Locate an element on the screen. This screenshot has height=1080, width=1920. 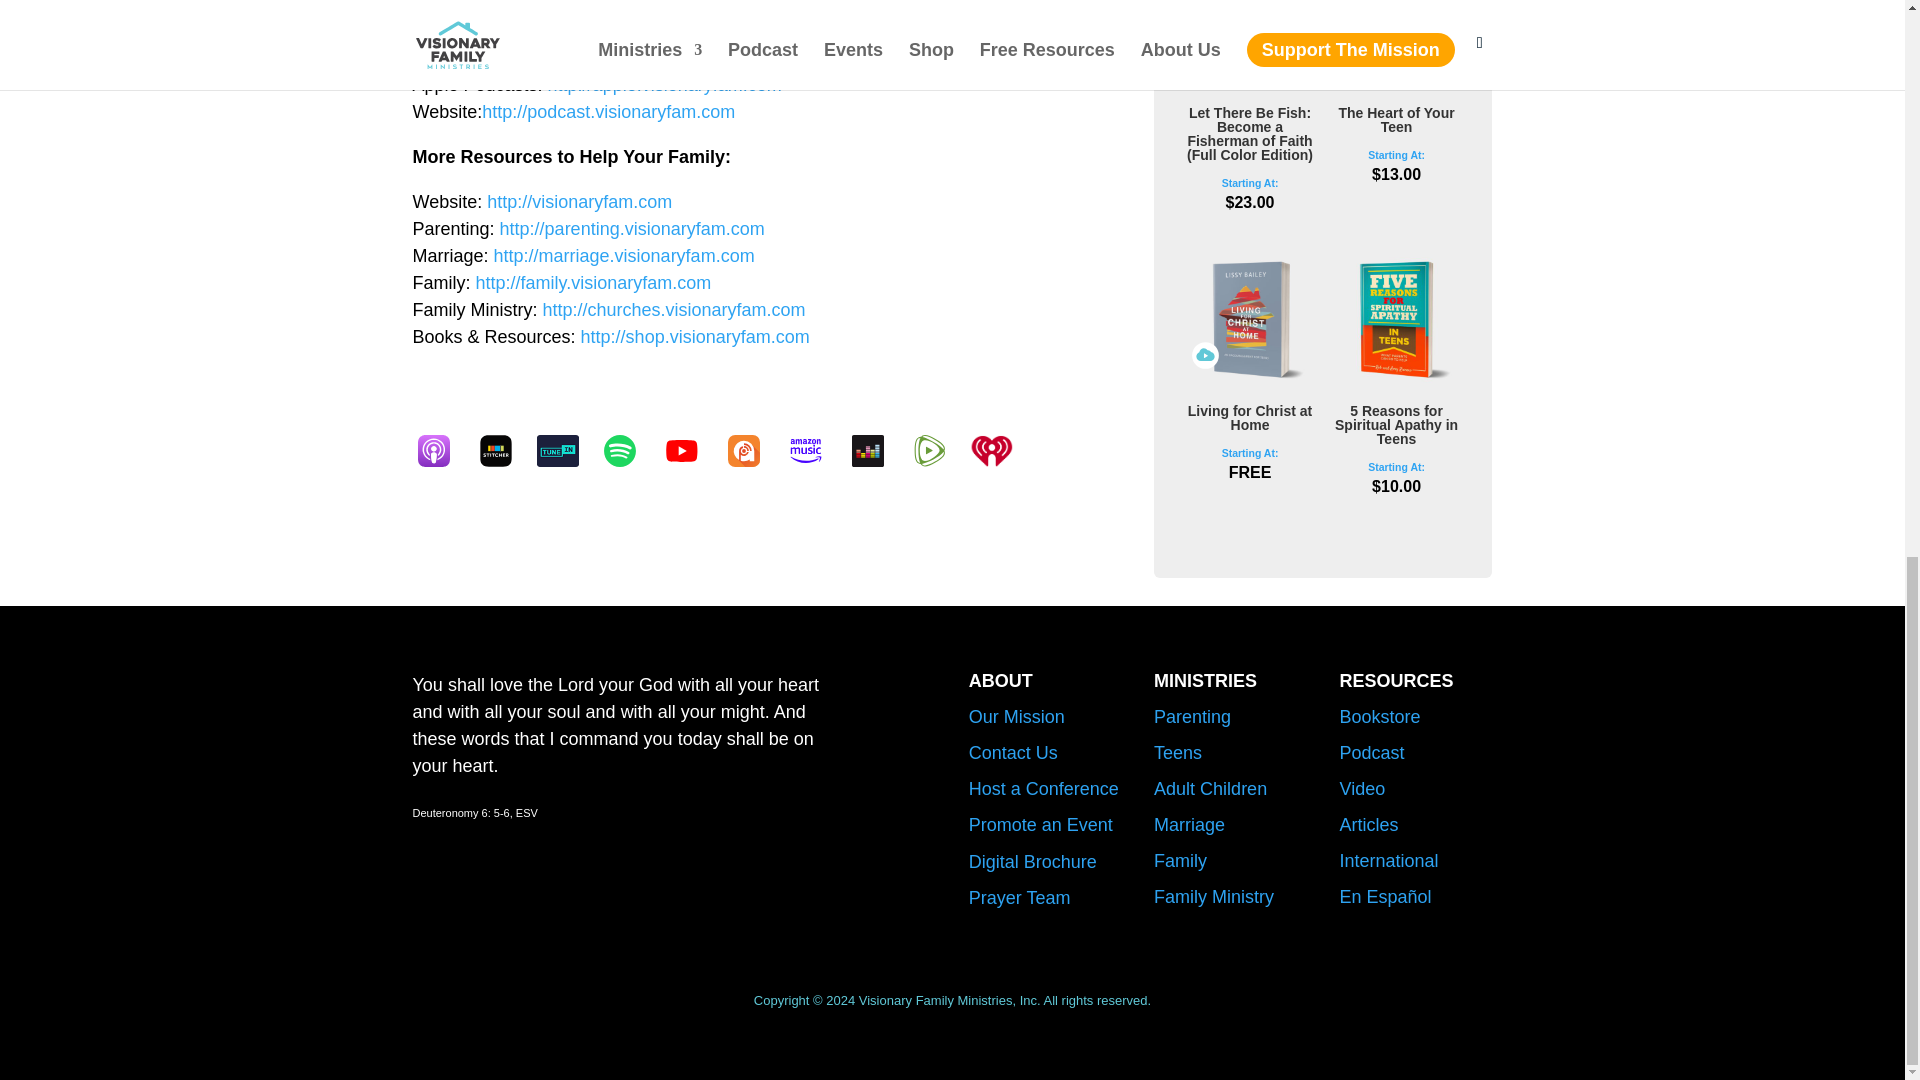
Rumble is located at coordinates (938, 450).